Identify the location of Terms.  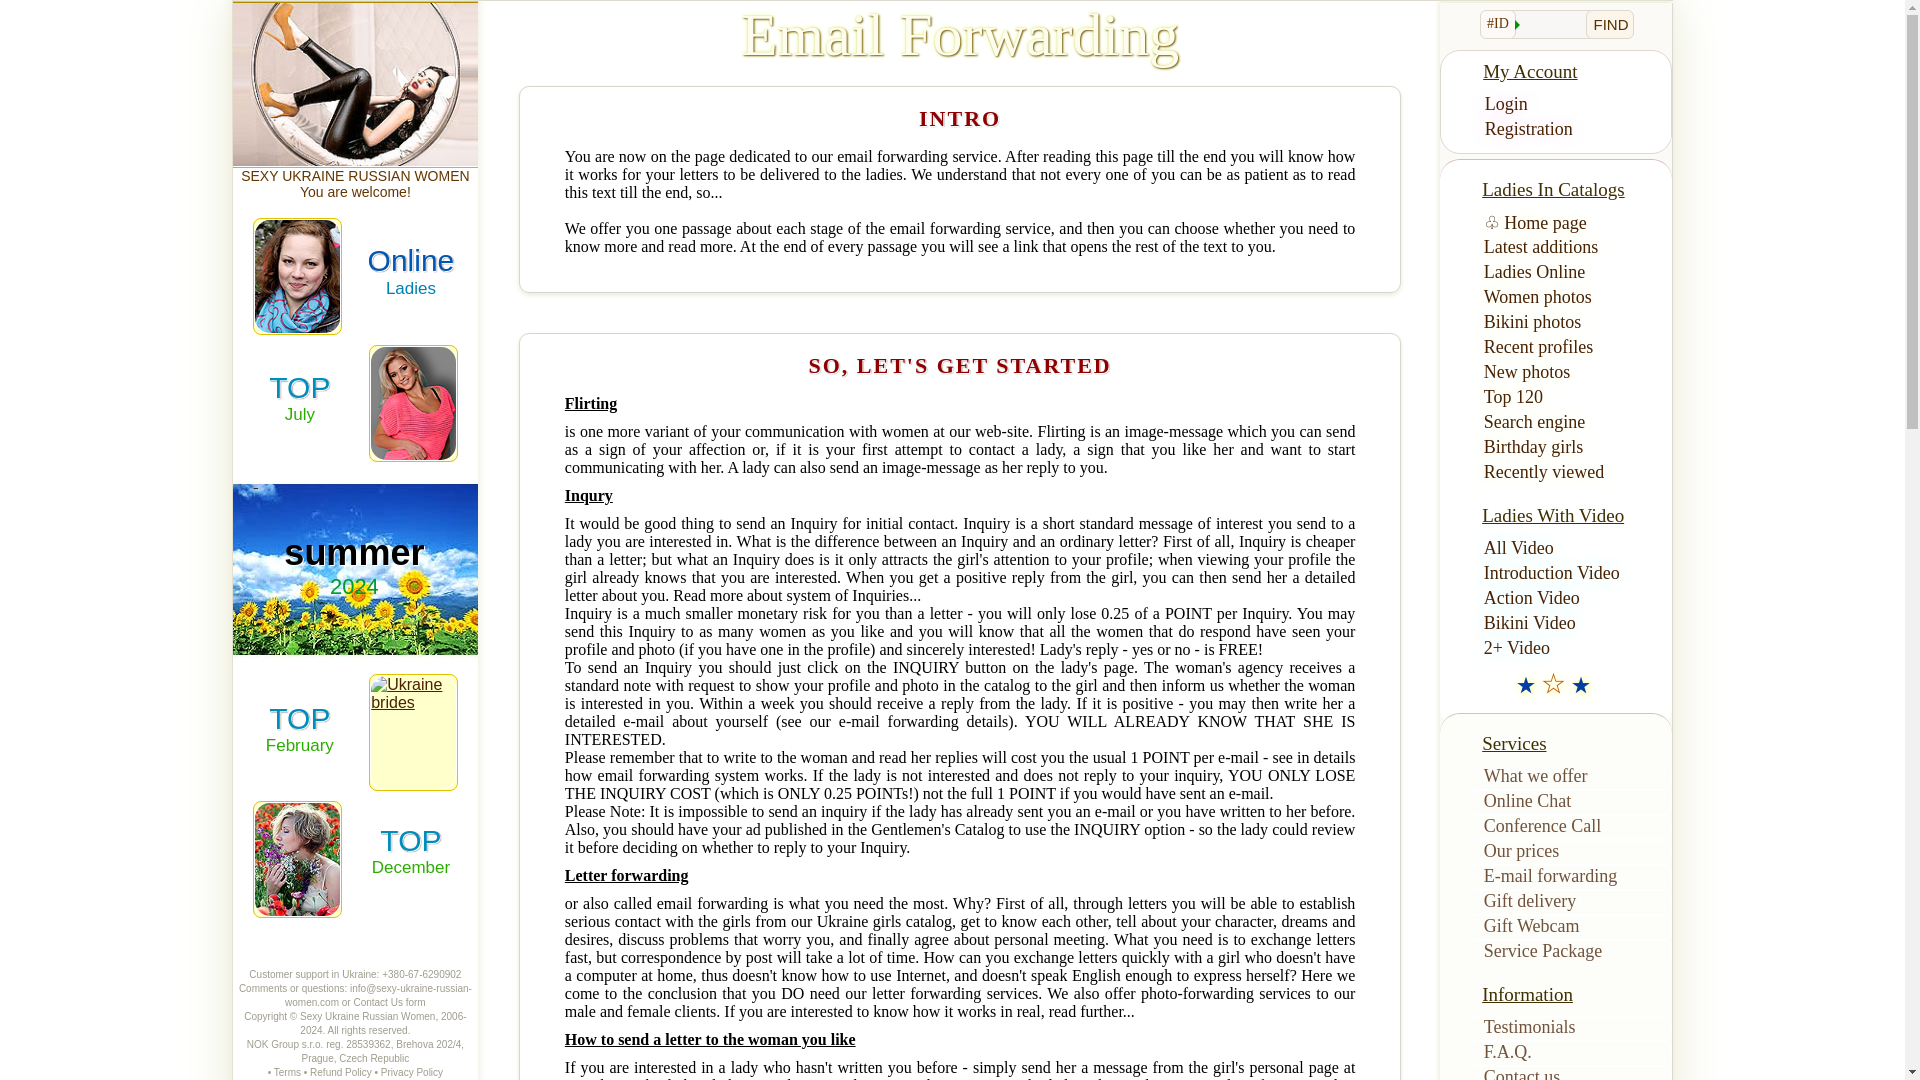
(1571, 802).